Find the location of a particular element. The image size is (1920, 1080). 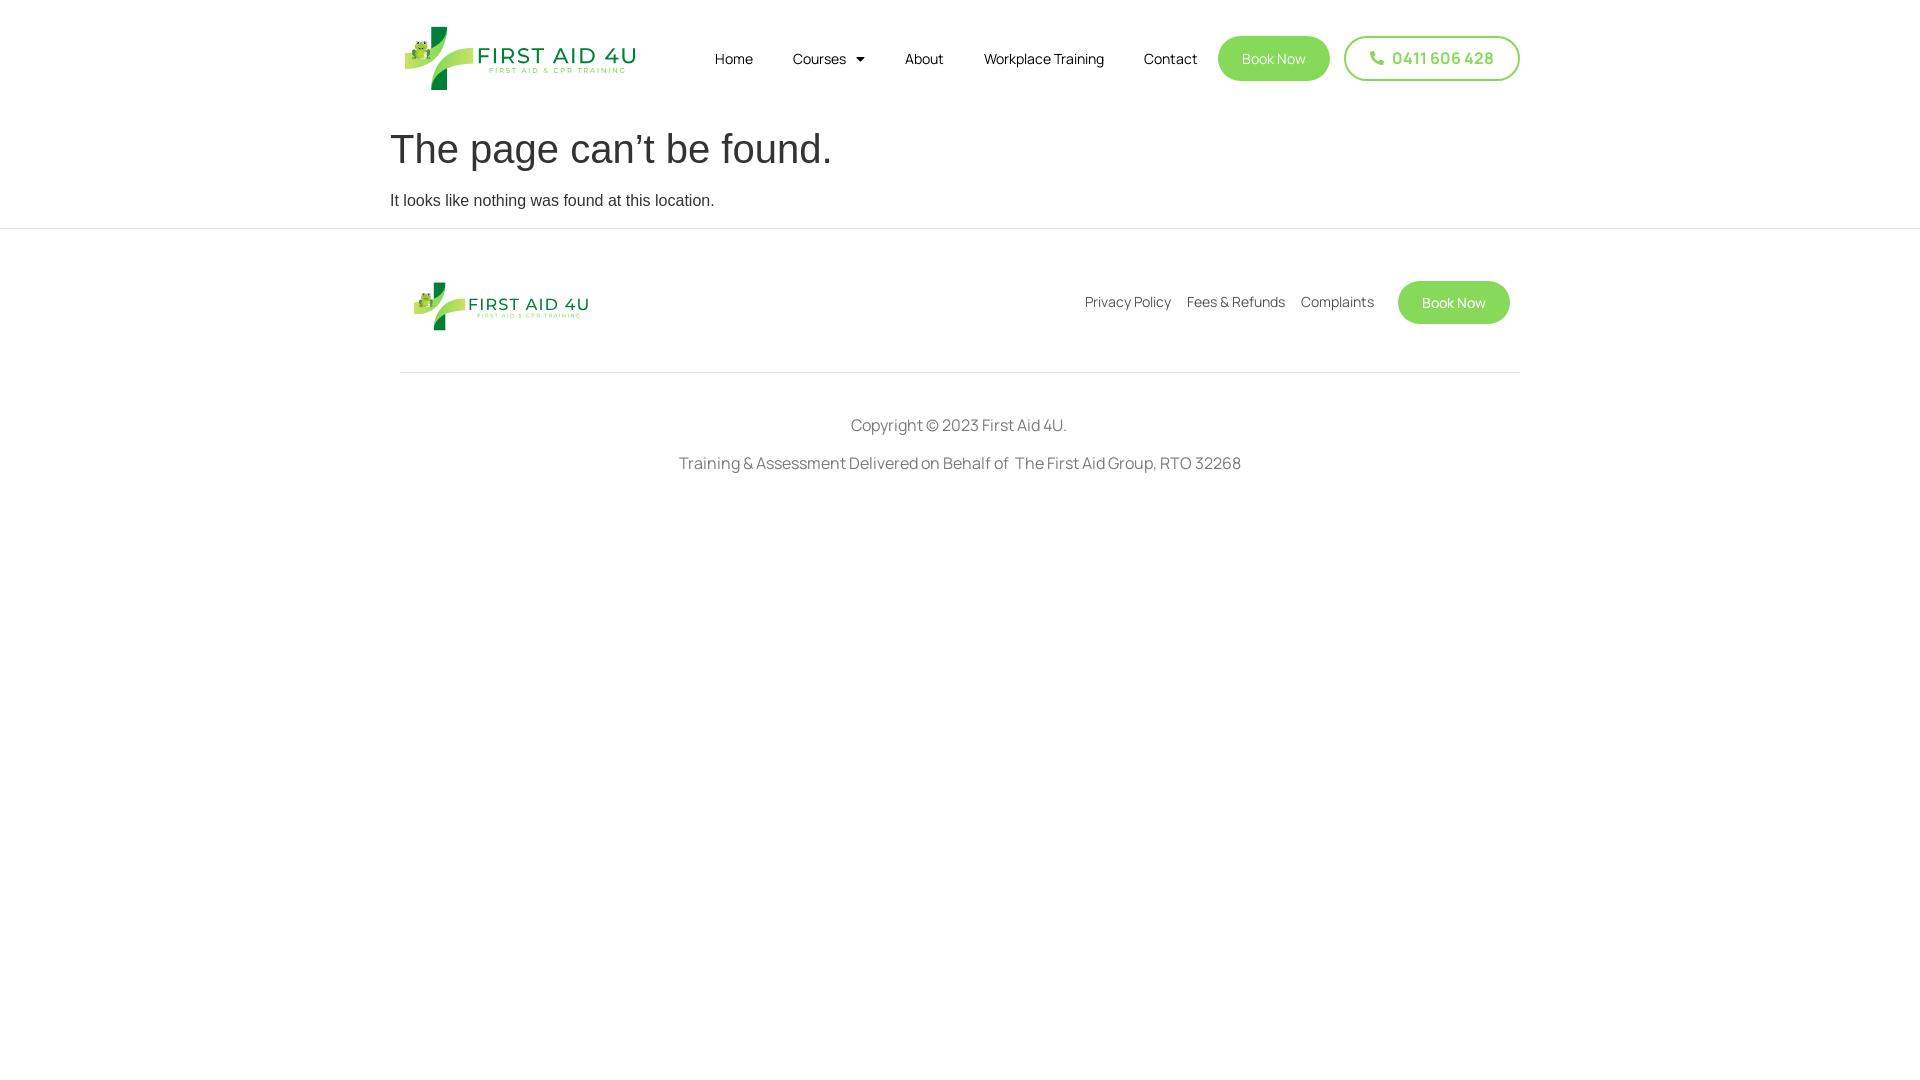

Home is located at coordinates (734, 58).